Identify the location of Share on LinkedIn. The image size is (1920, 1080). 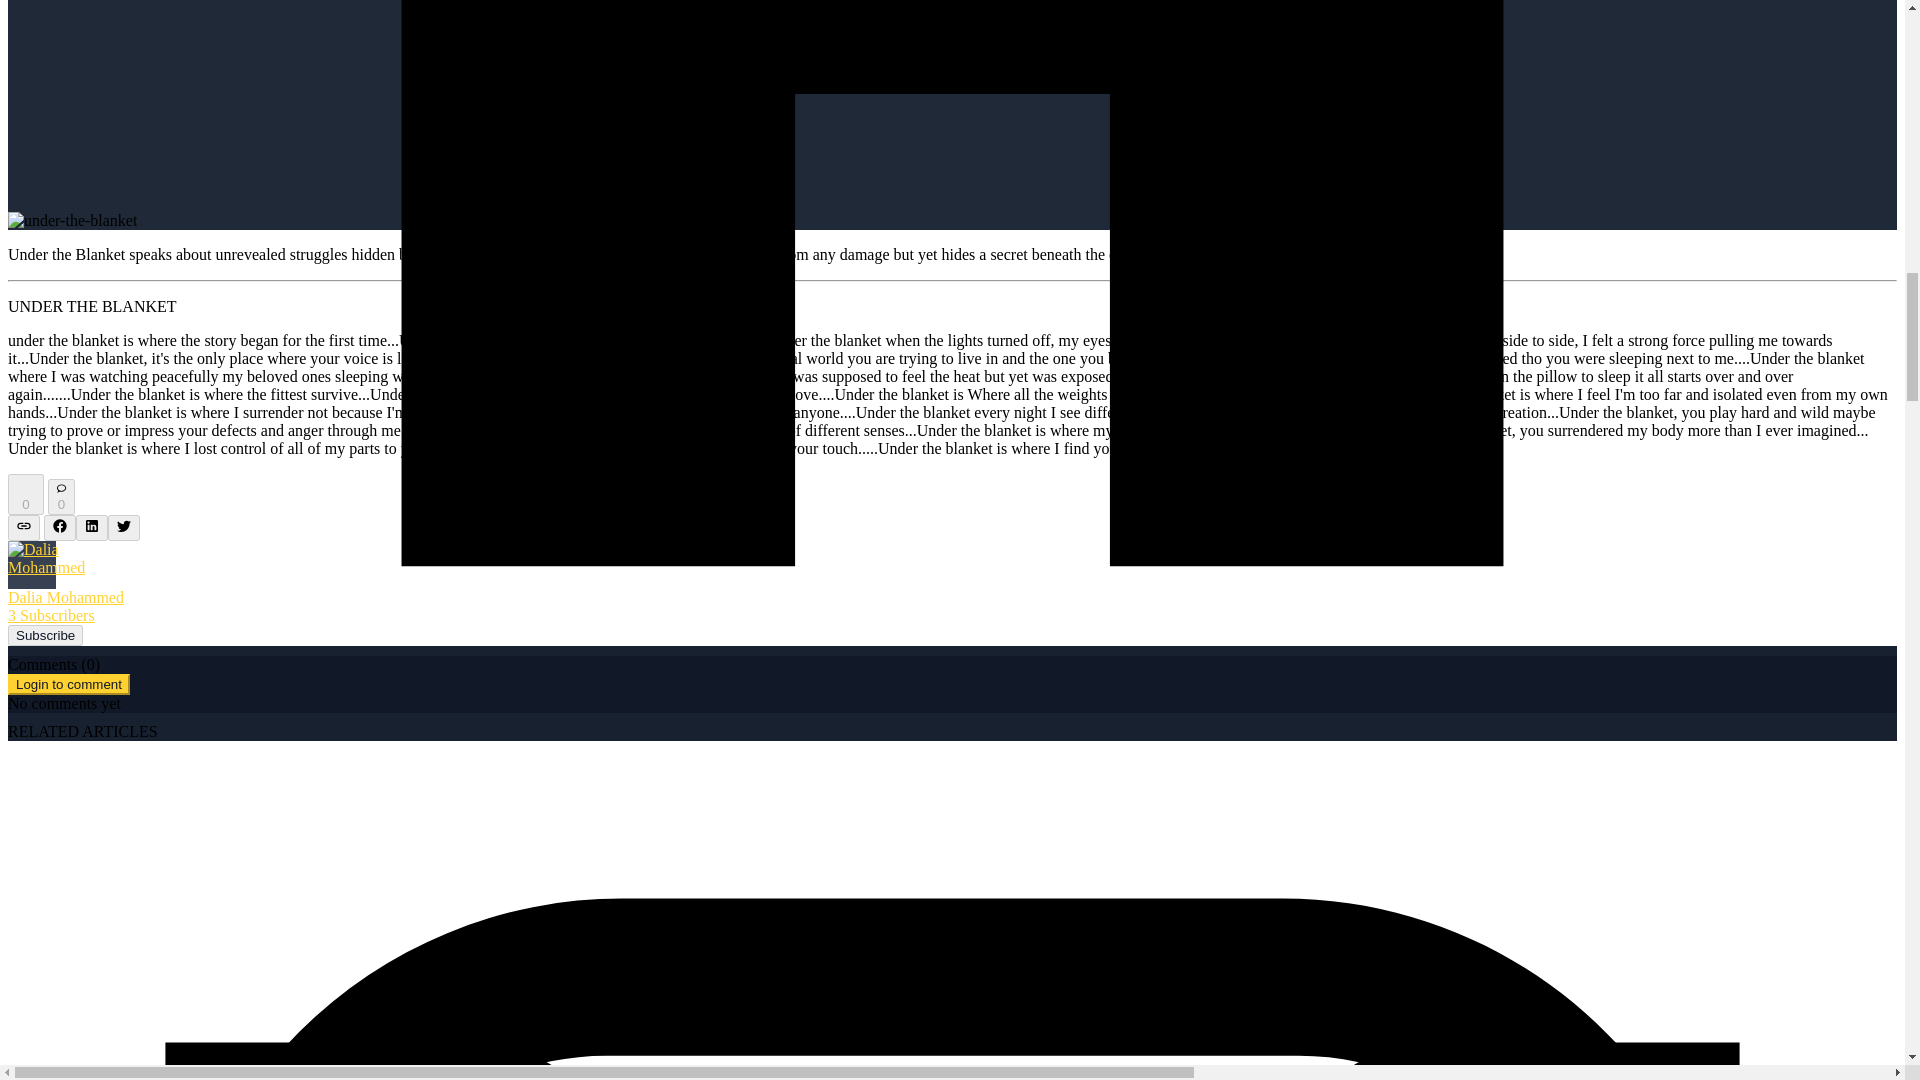
(68, 684).